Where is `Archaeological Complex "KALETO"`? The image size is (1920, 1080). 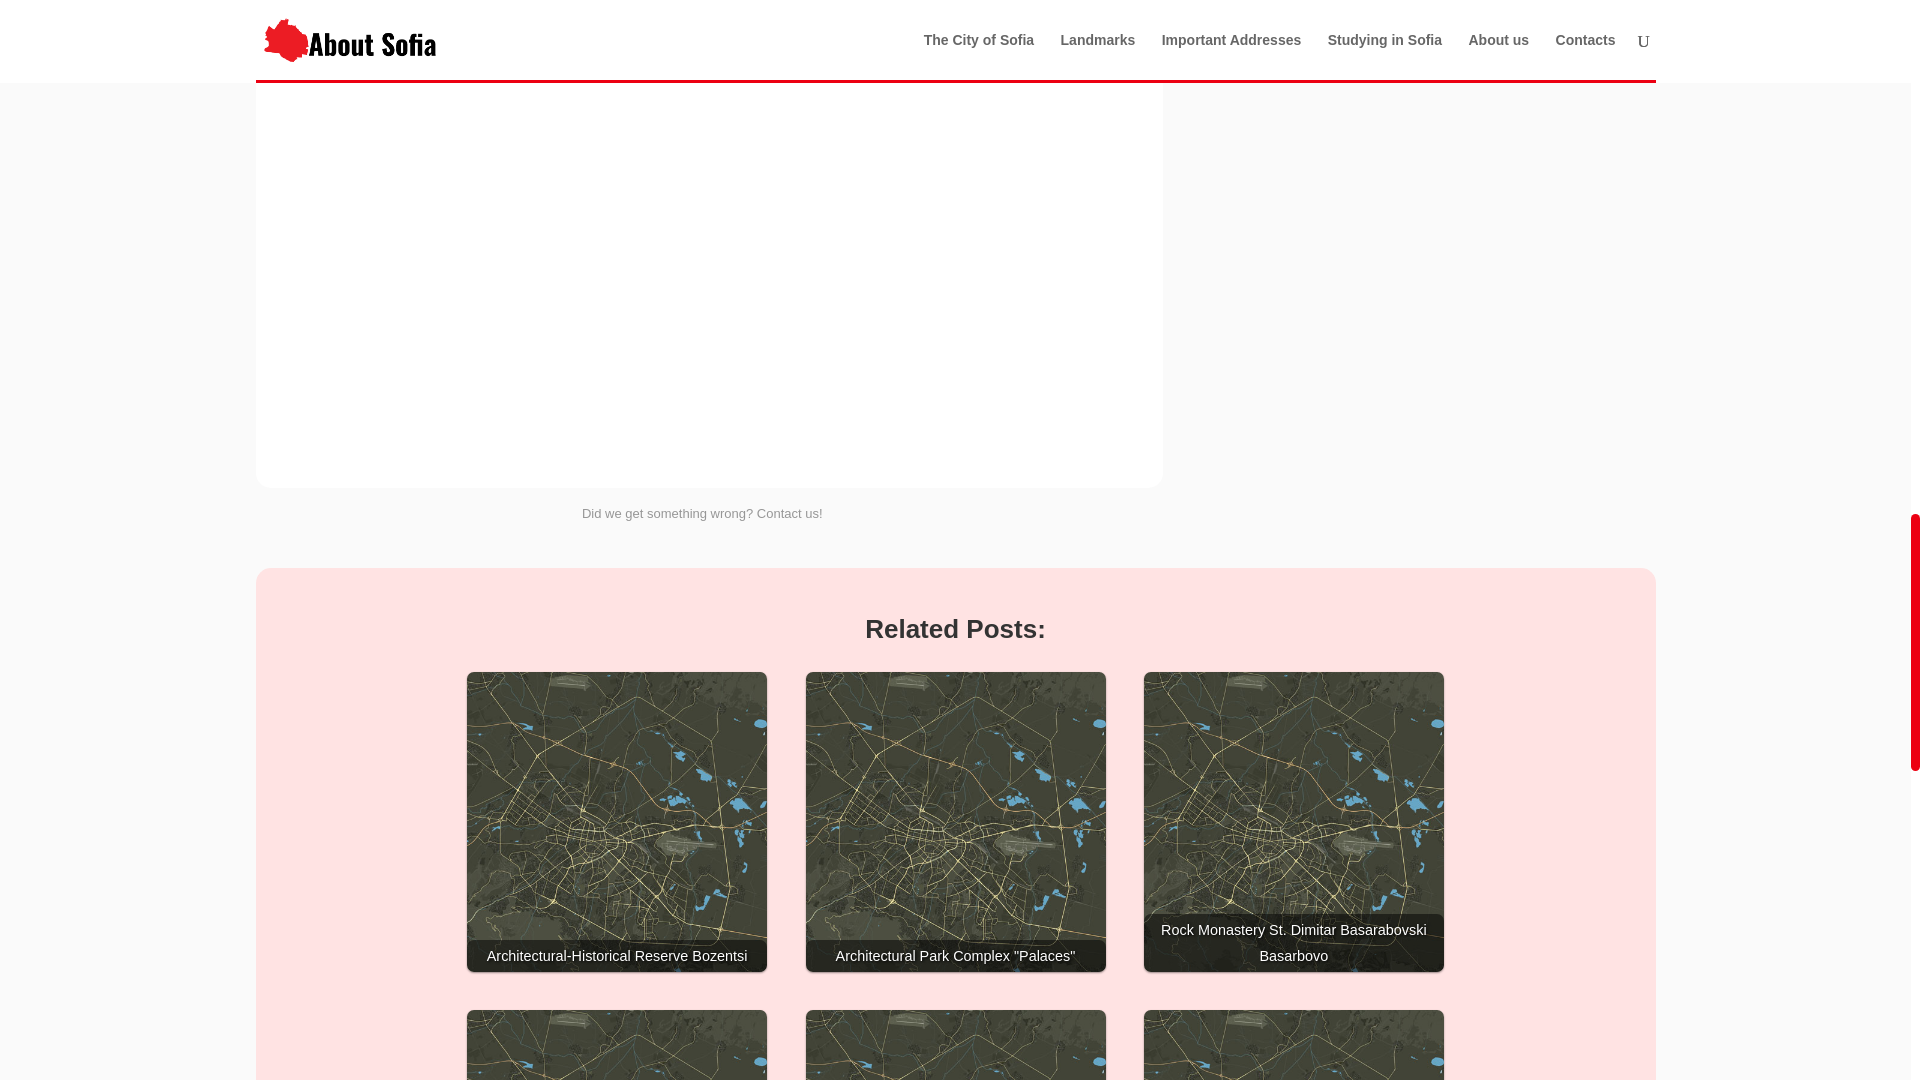
Archaeological Complex "KALETO" is located at coordinates (1294, 1044).